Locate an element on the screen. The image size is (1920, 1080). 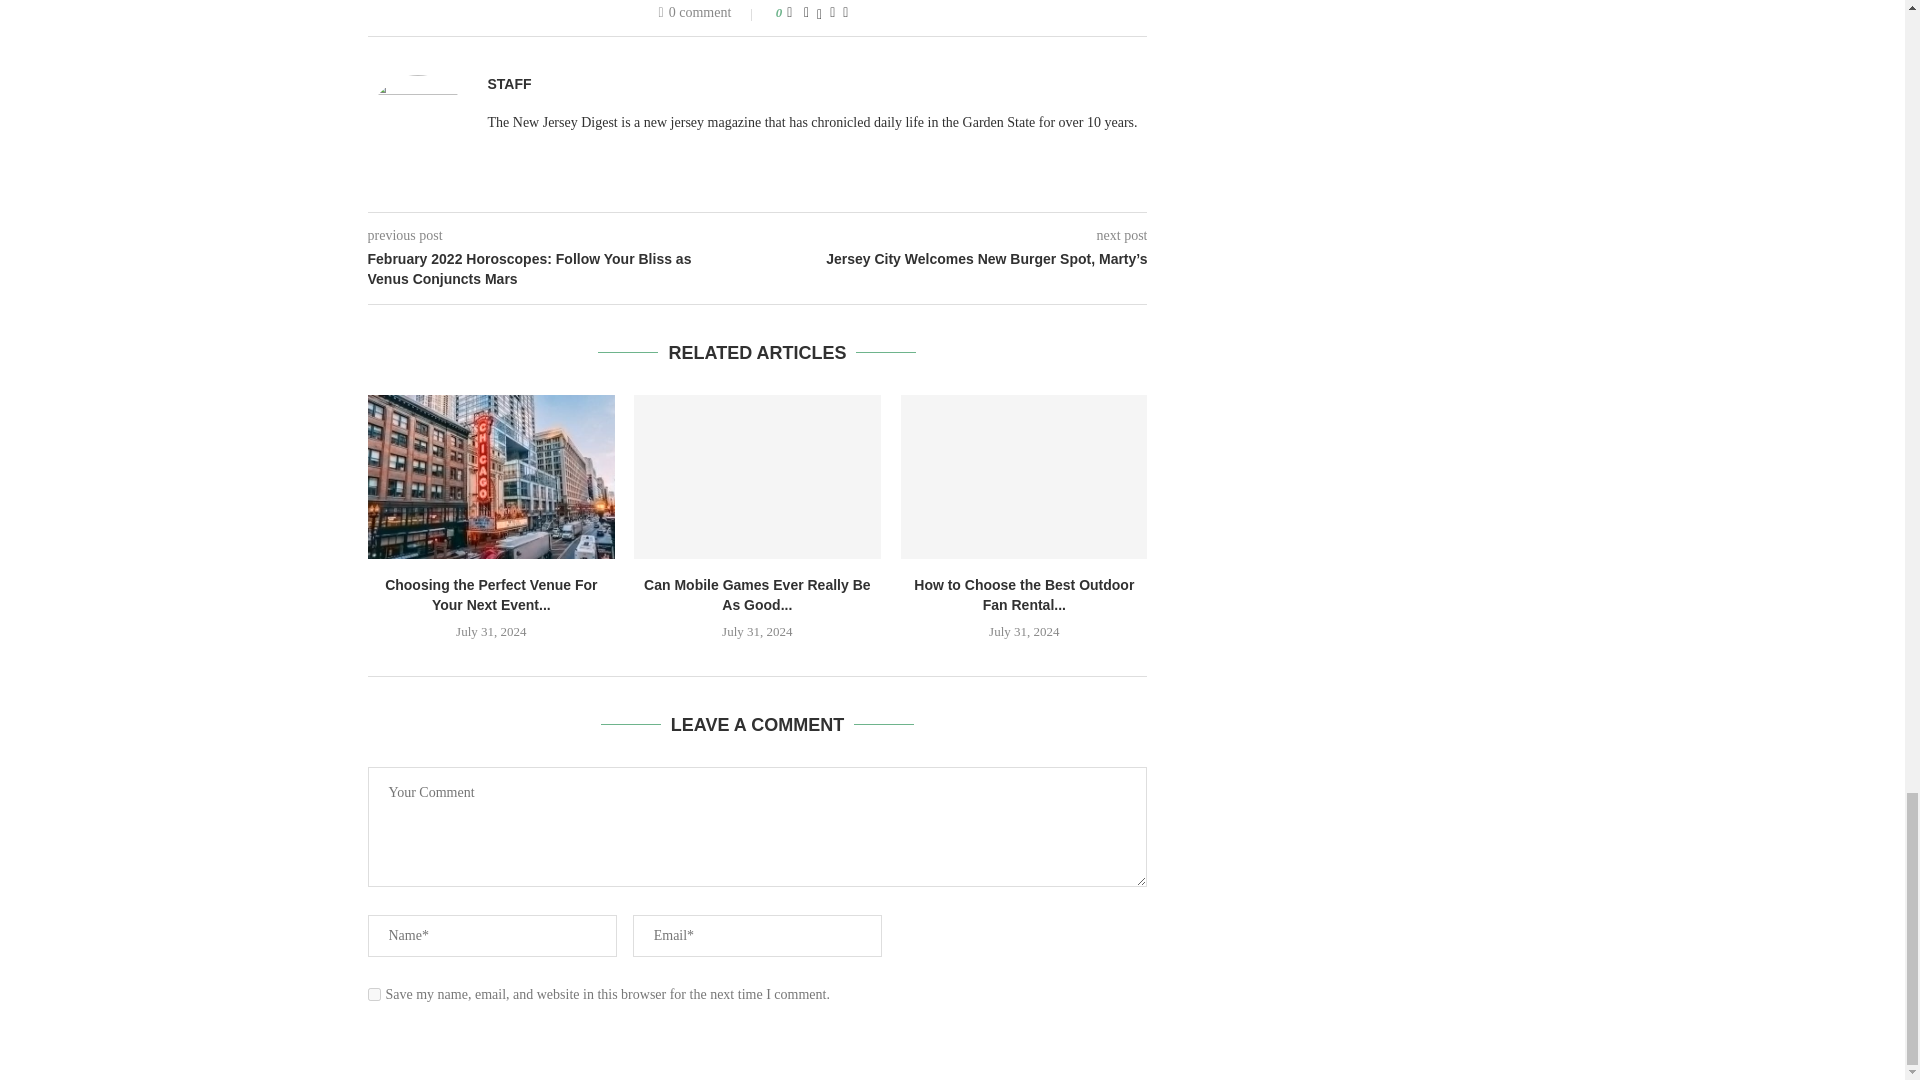
Choosing the Perfect Venue For Your Next Event in Chicago is located at coordinates (491, 477).